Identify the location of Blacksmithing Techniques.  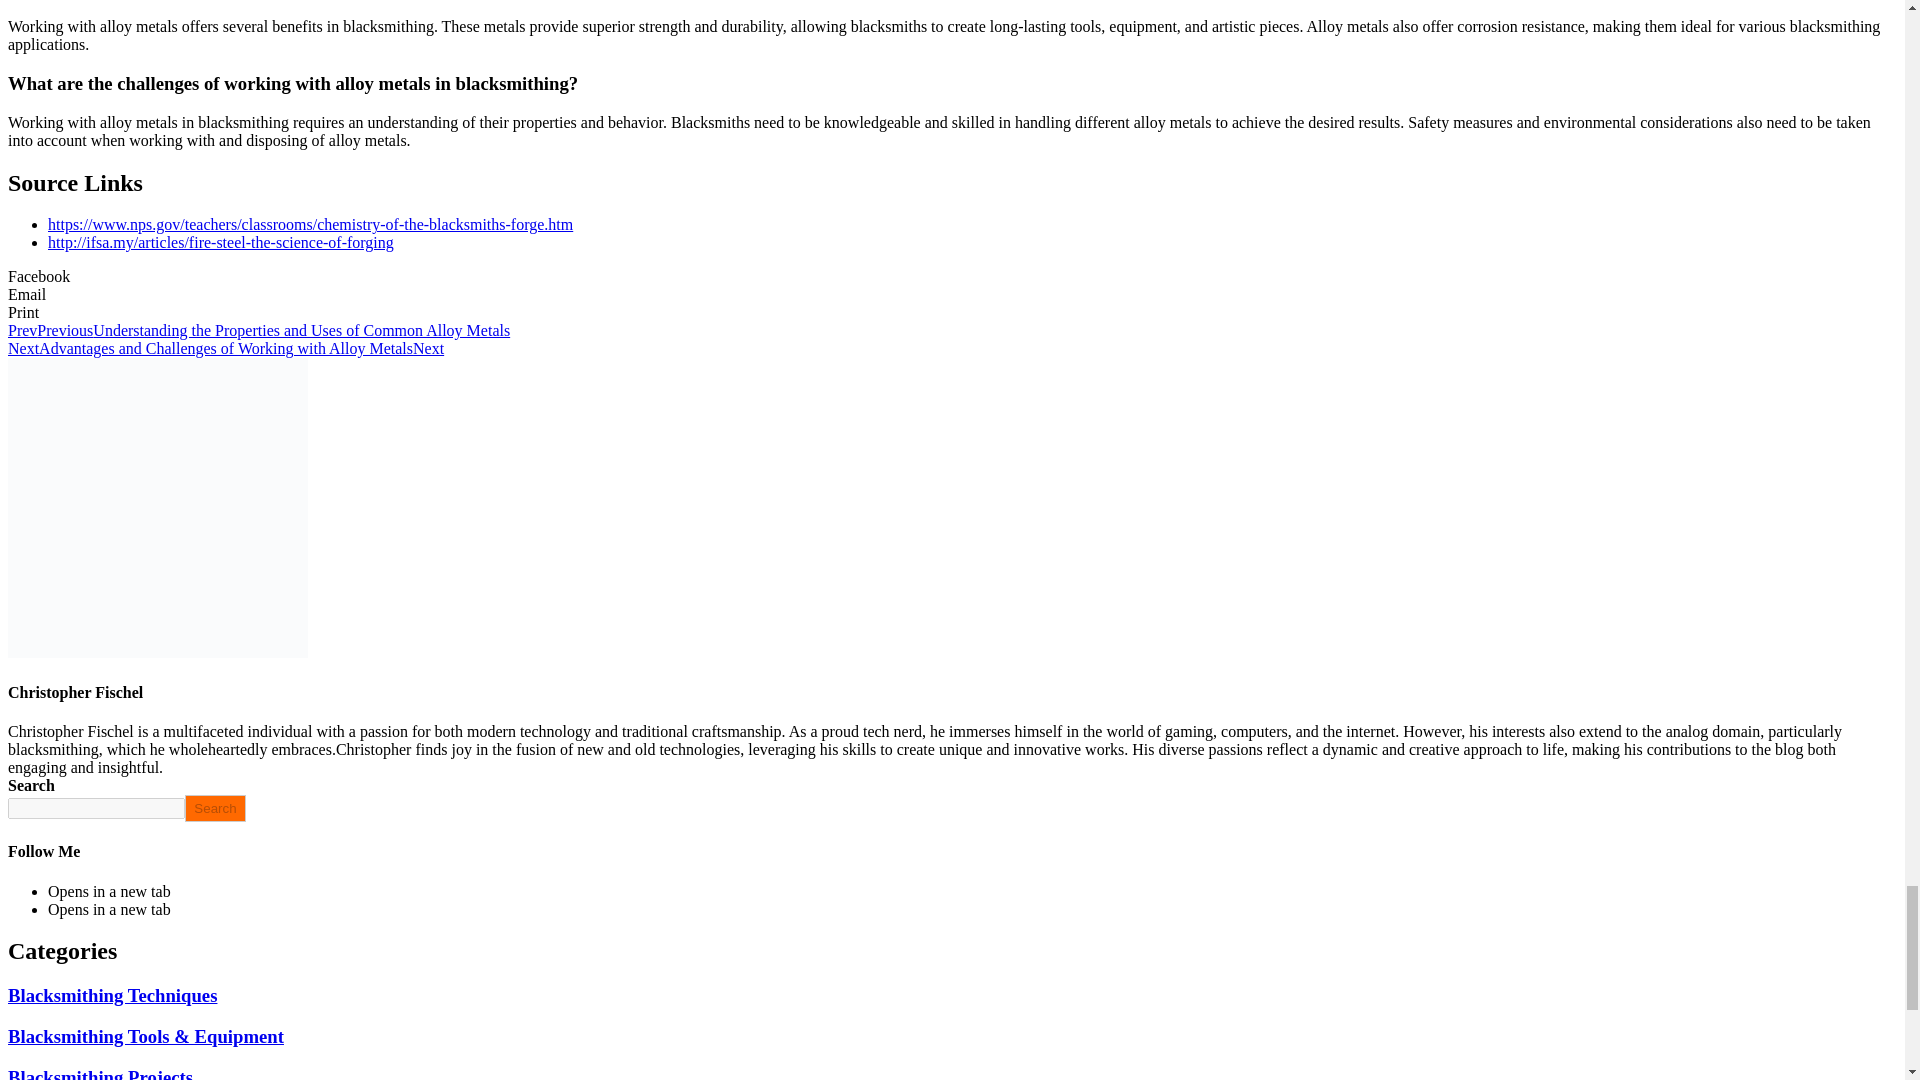
(112, 994).